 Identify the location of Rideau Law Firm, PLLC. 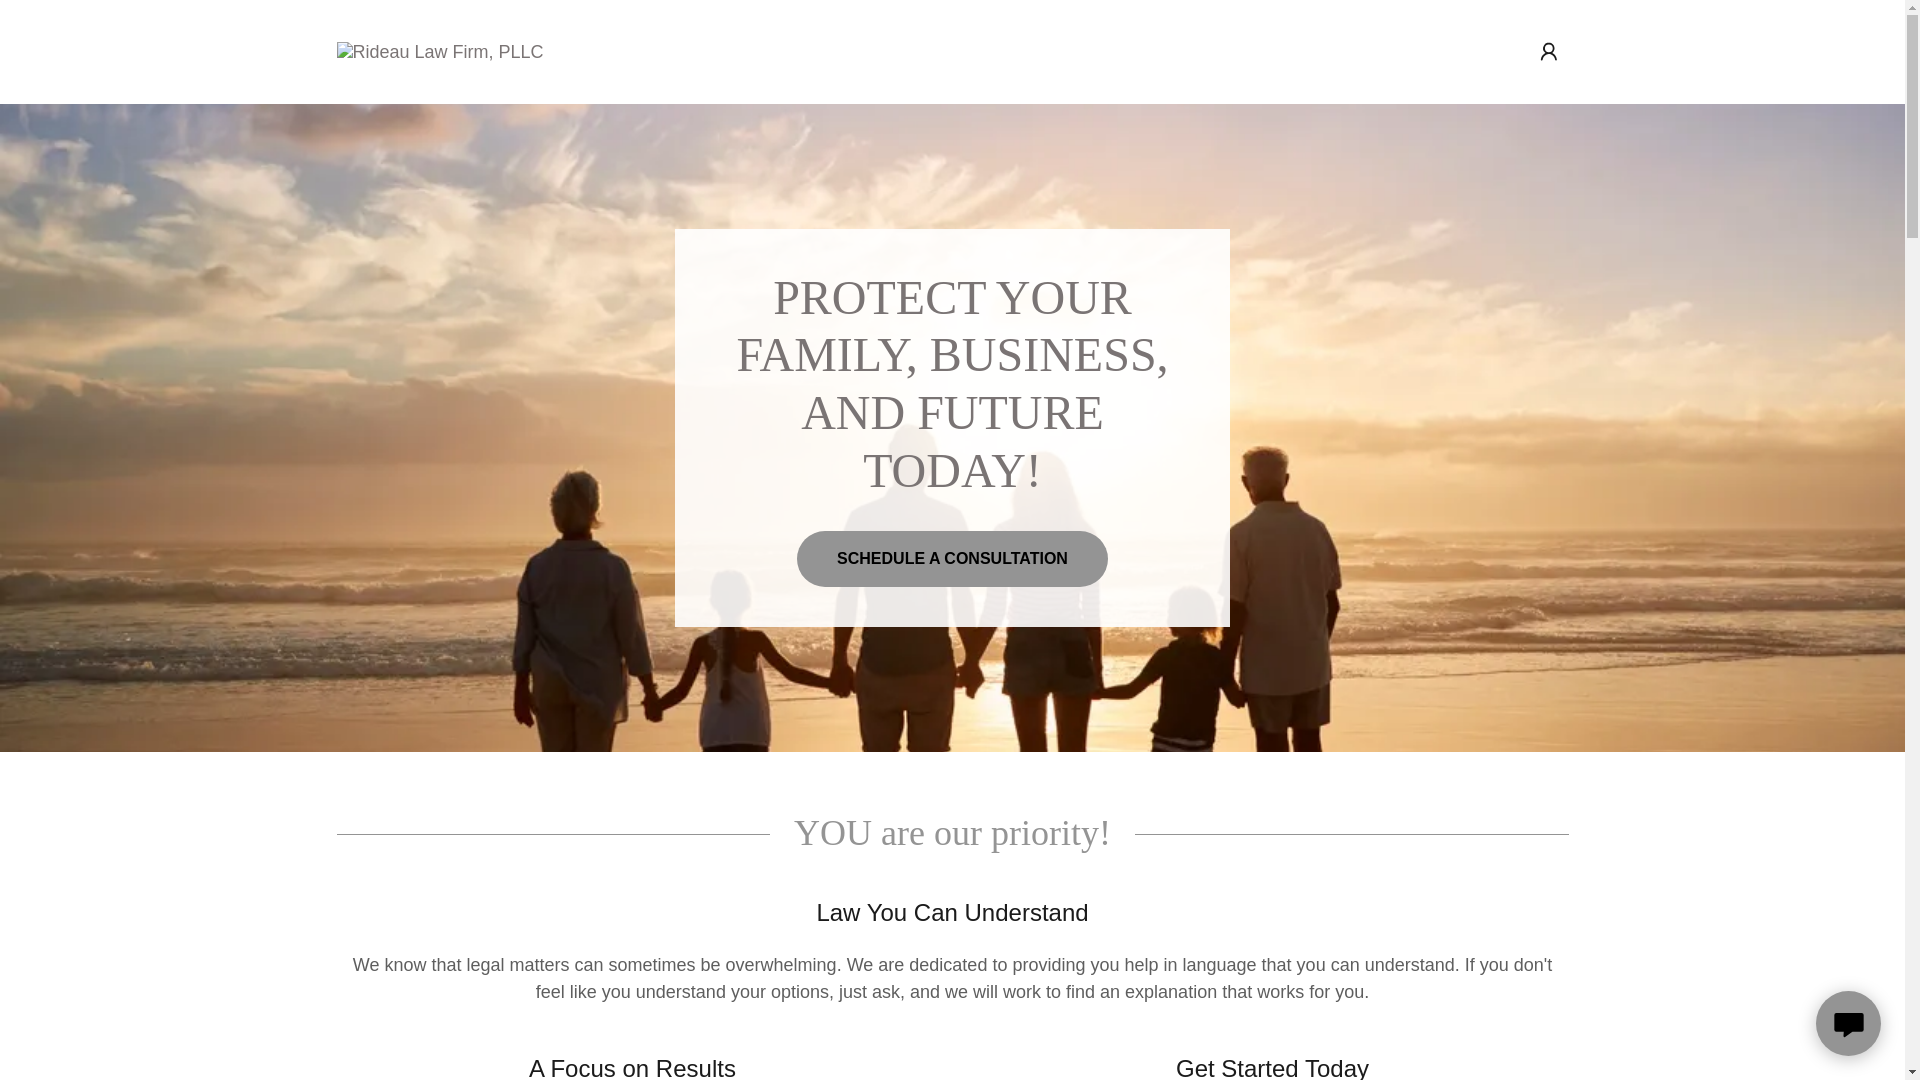
(440, 50).